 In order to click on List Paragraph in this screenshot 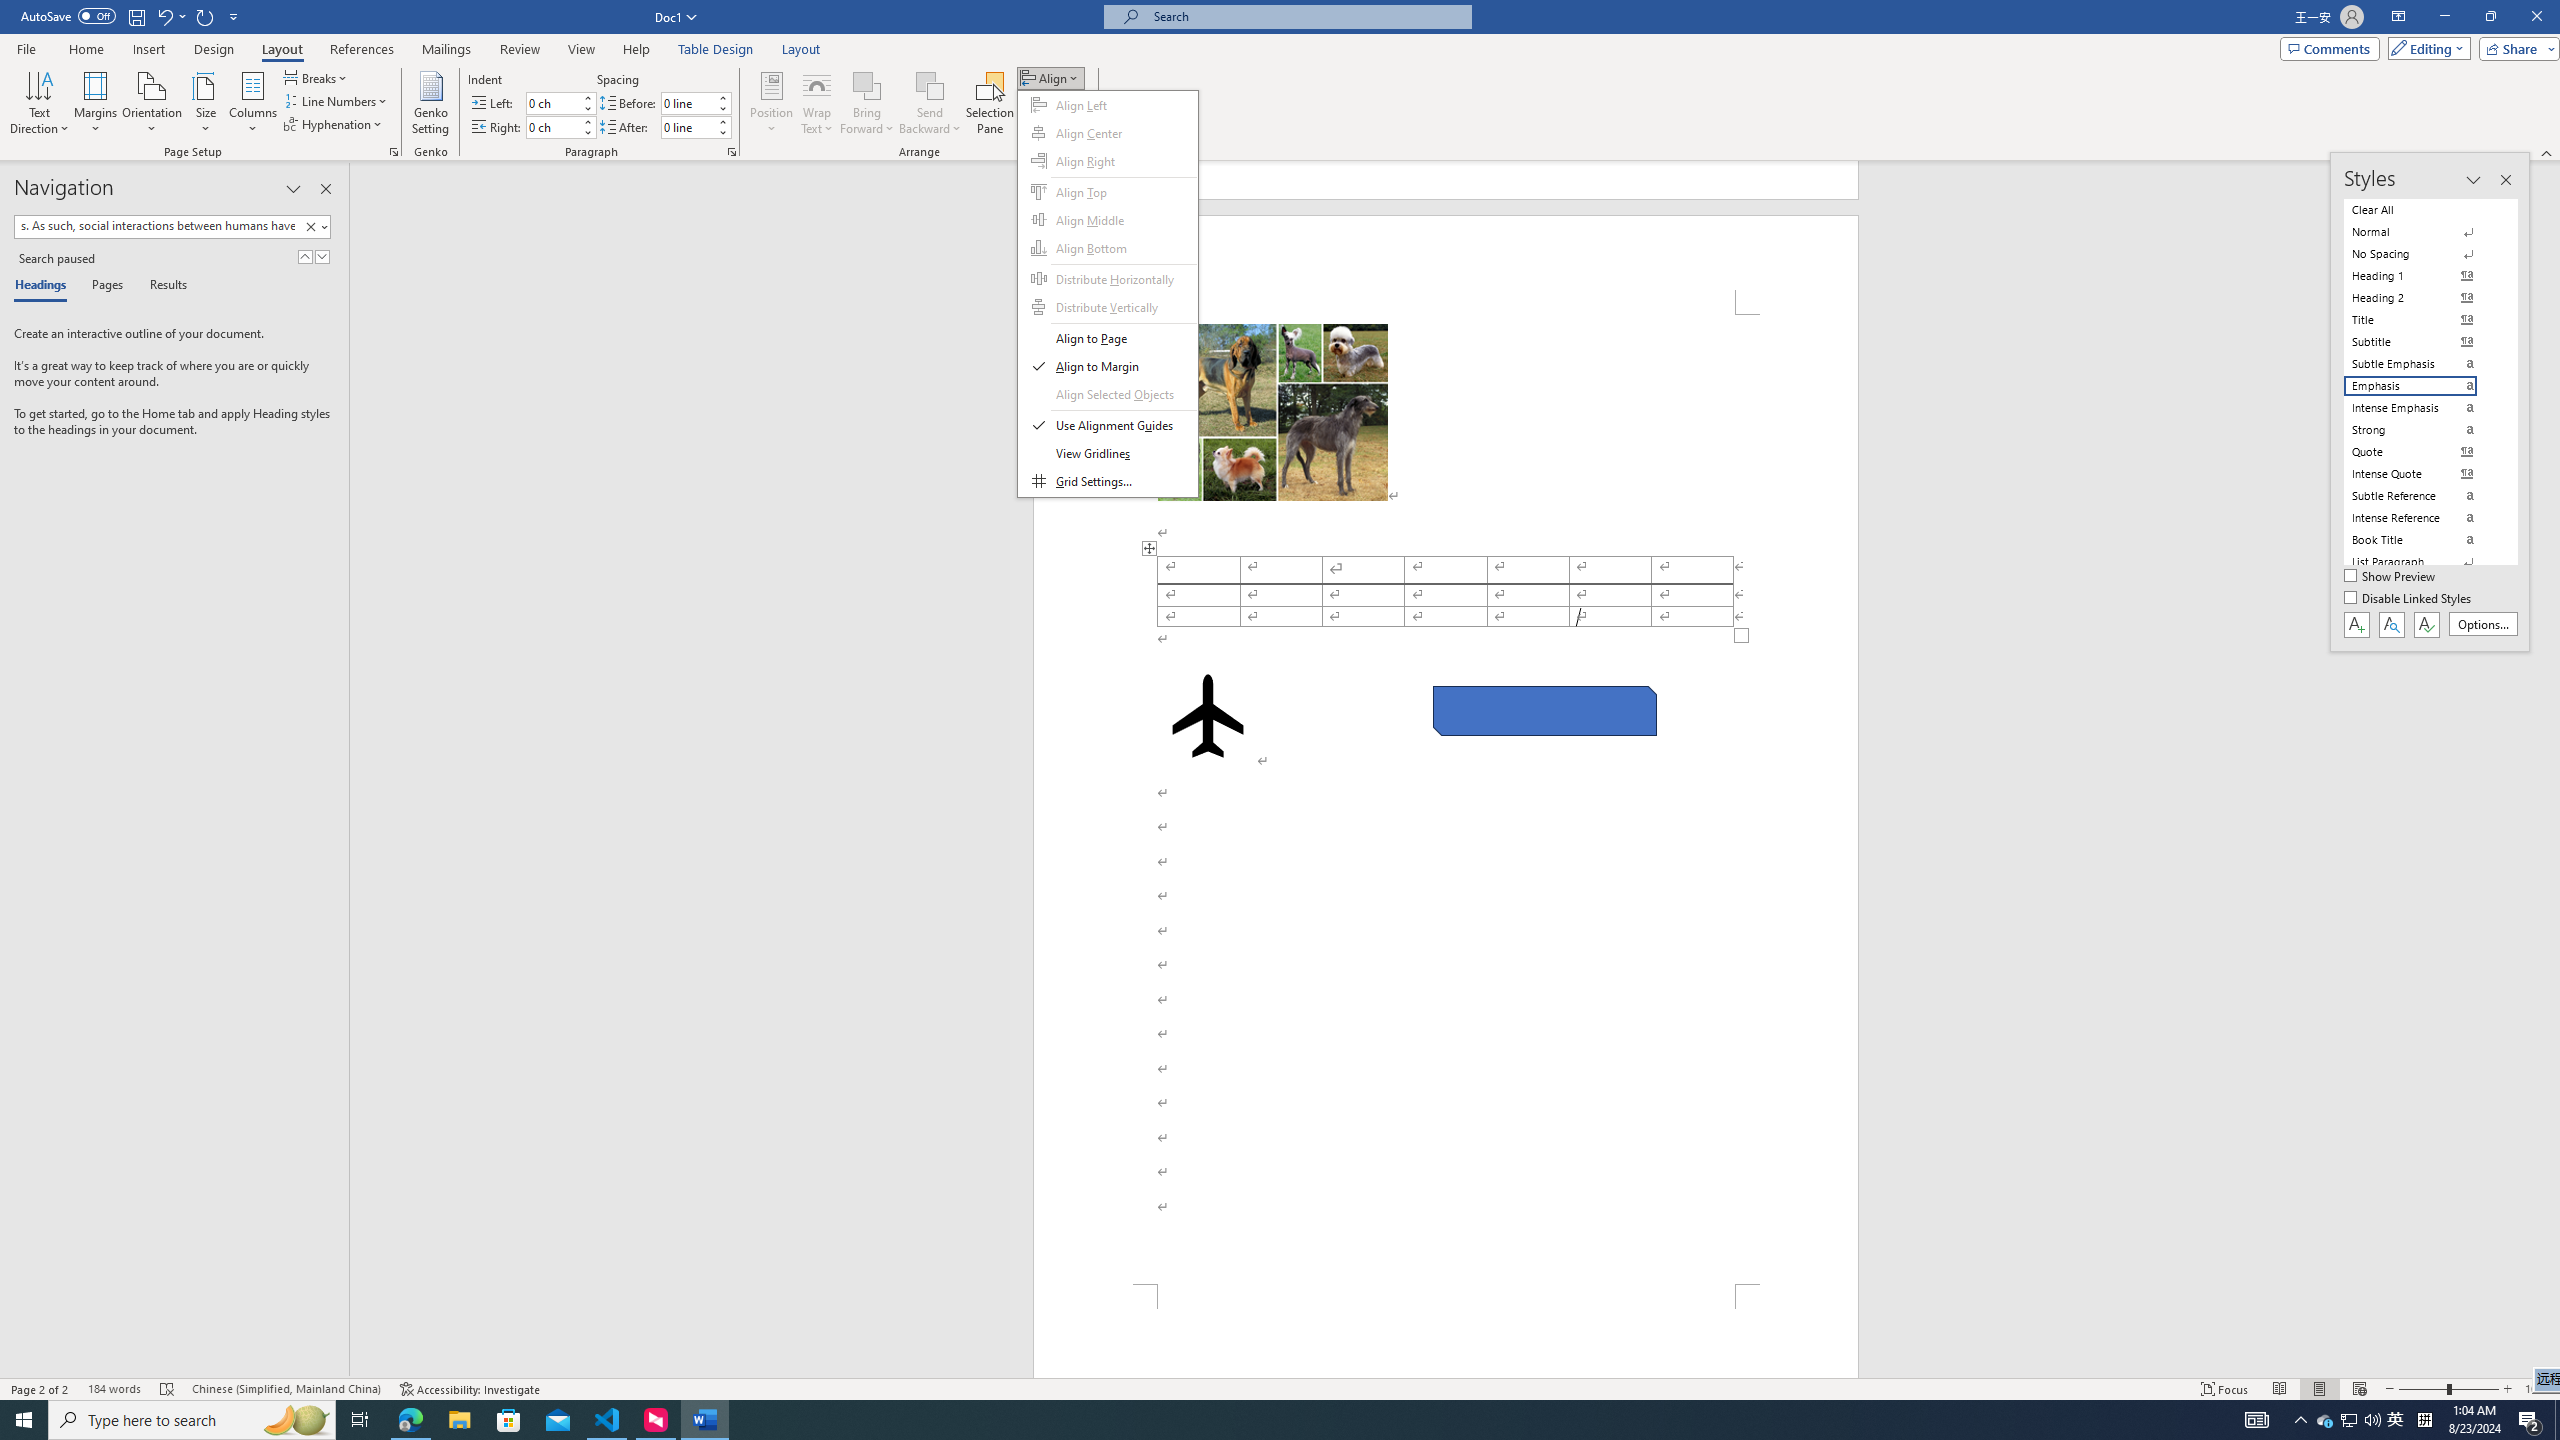, I will do `click(2422, 562)`.